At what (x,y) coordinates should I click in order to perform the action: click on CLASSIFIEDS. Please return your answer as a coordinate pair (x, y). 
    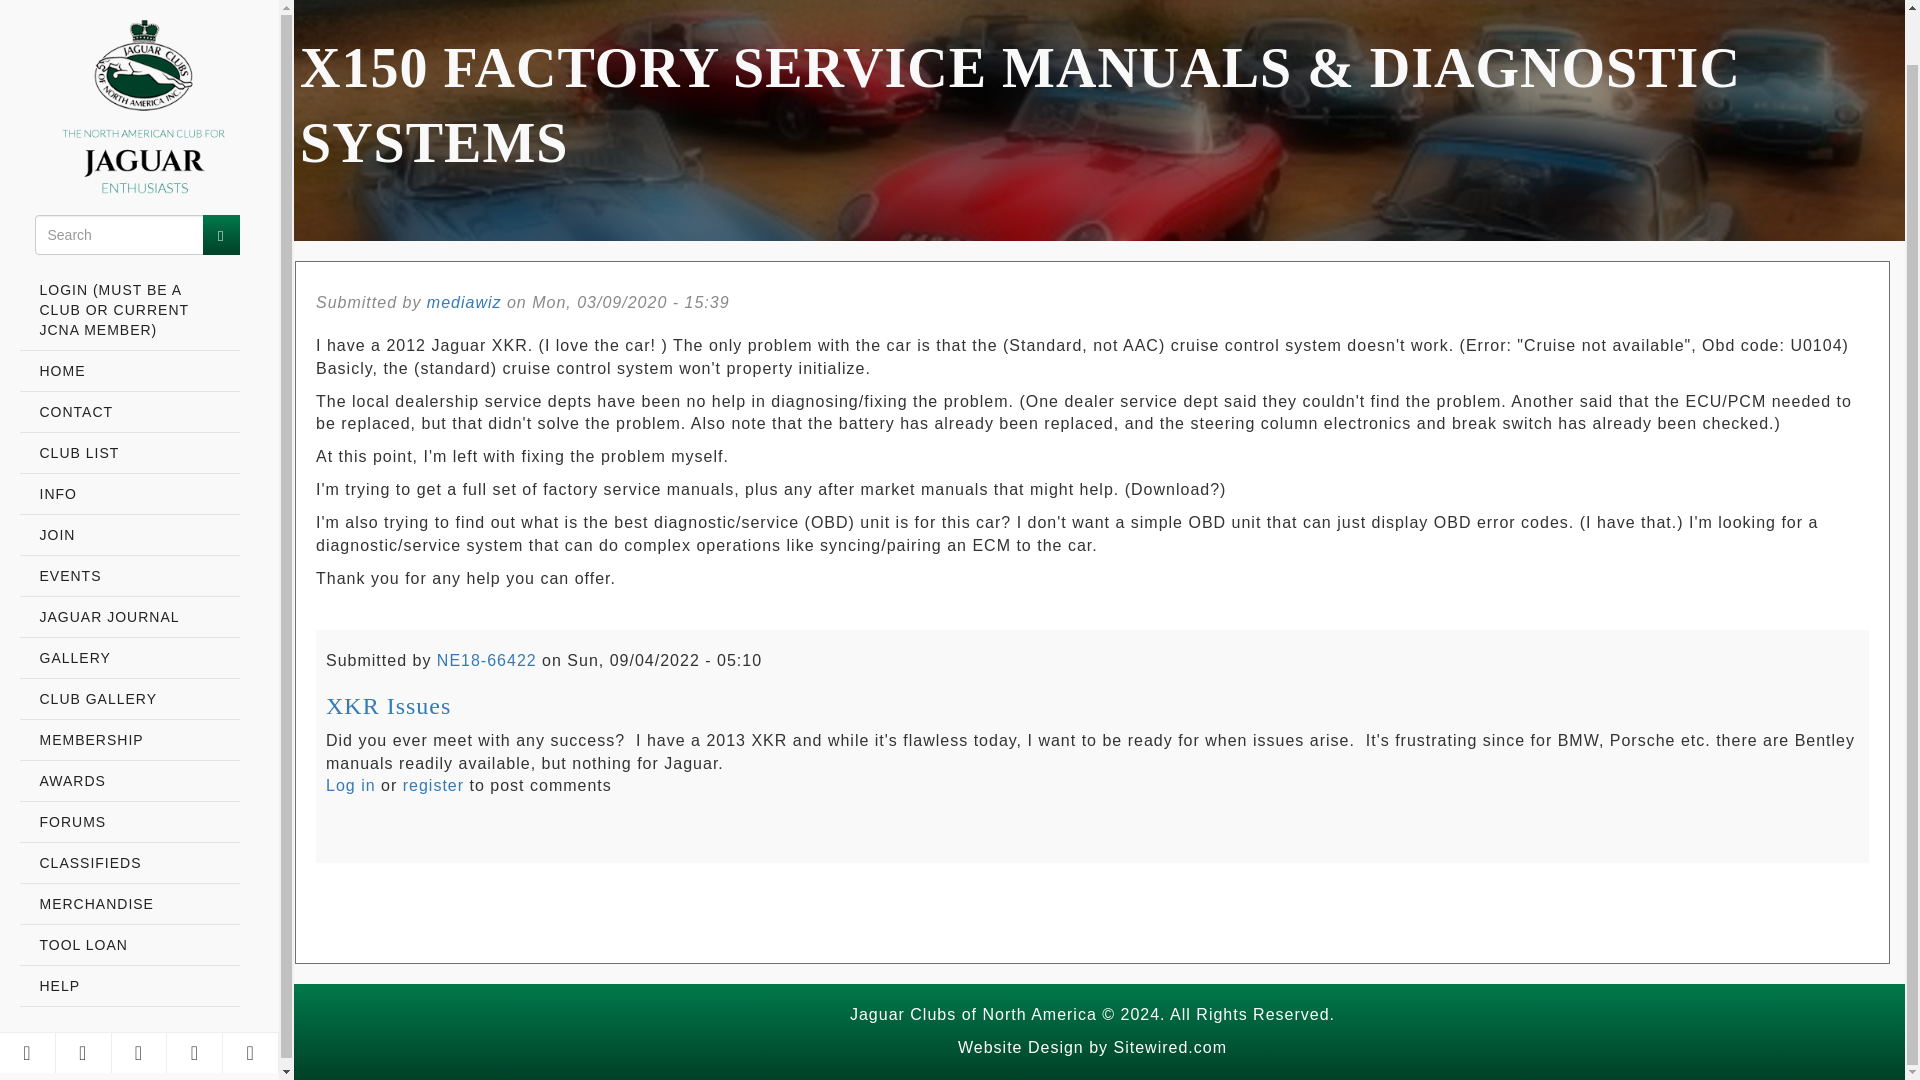
    Looking at the image, I should click on (130, 810).